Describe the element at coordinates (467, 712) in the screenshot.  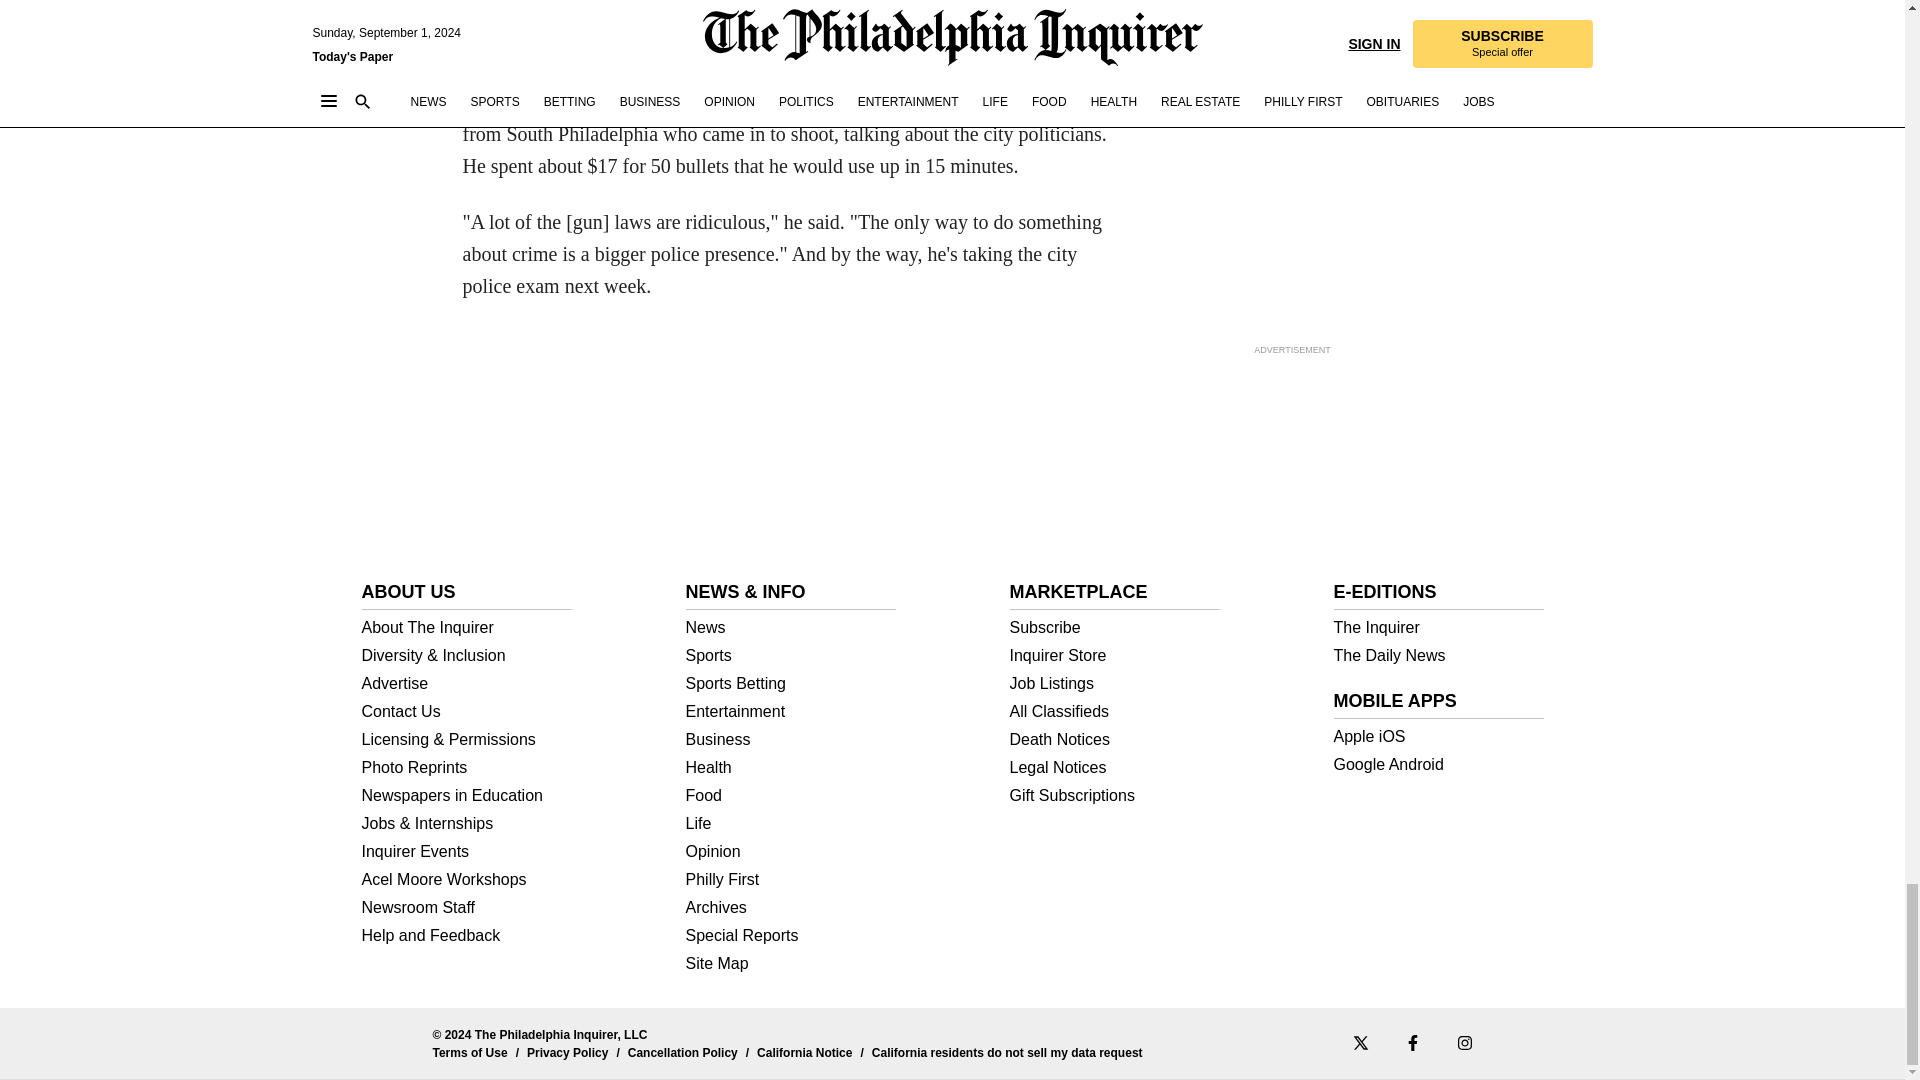
I see `Contact Us` at that location.